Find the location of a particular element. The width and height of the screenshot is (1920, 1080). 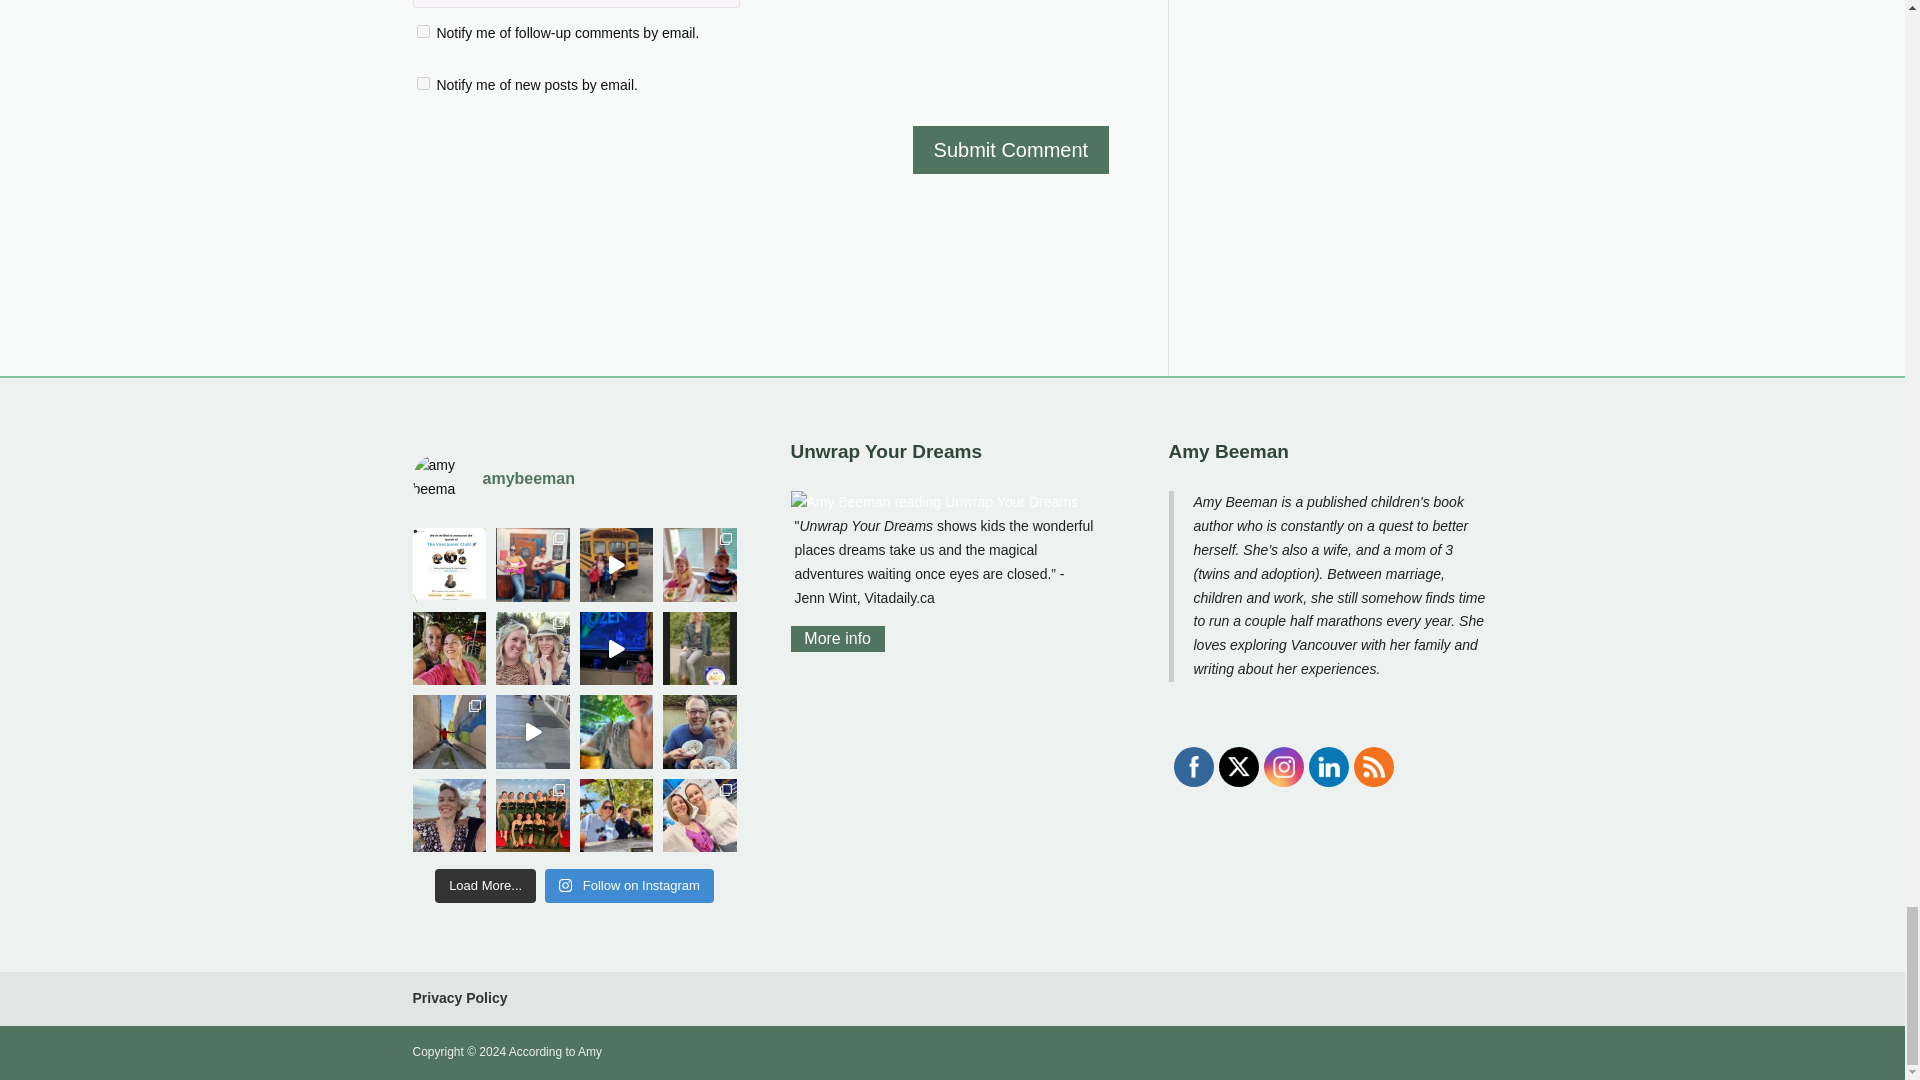

RSS is located at coordinates (1372, 766).